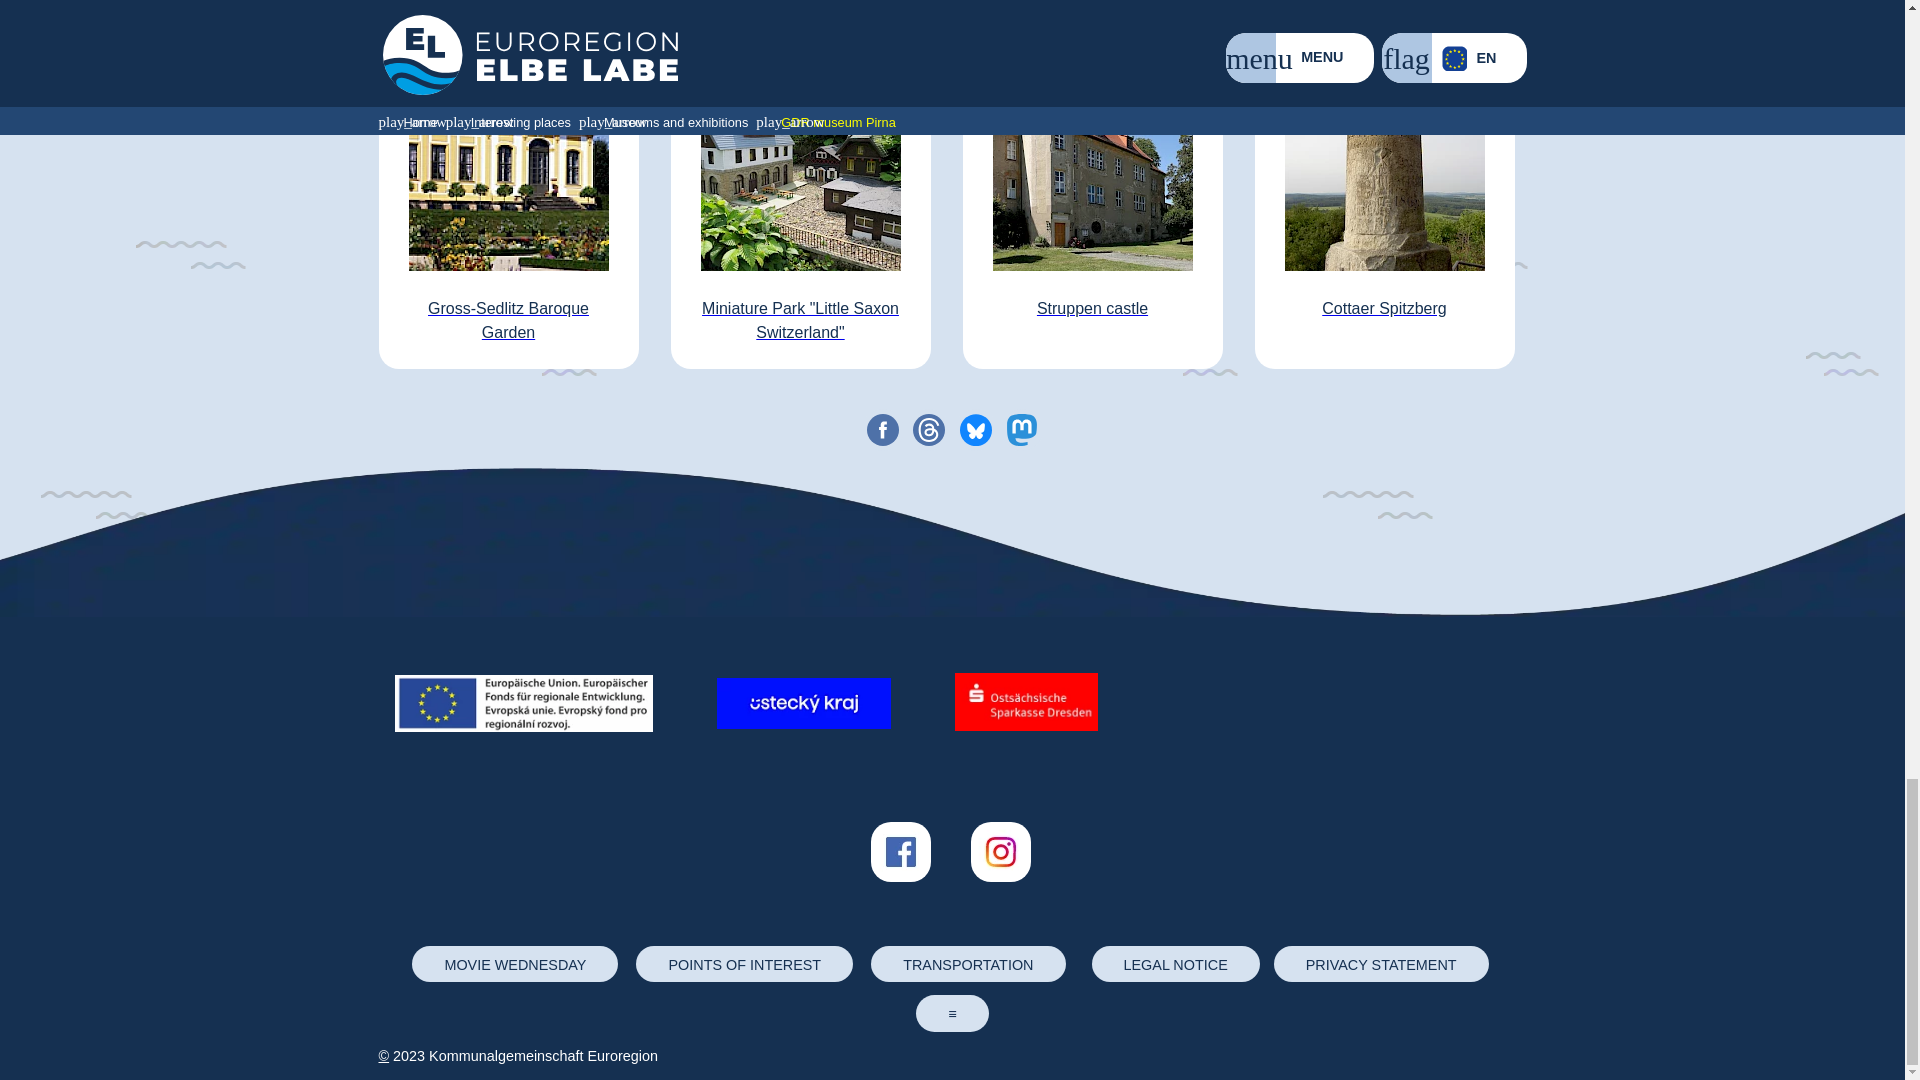  I want to click on Teilen, so click(883, 430).